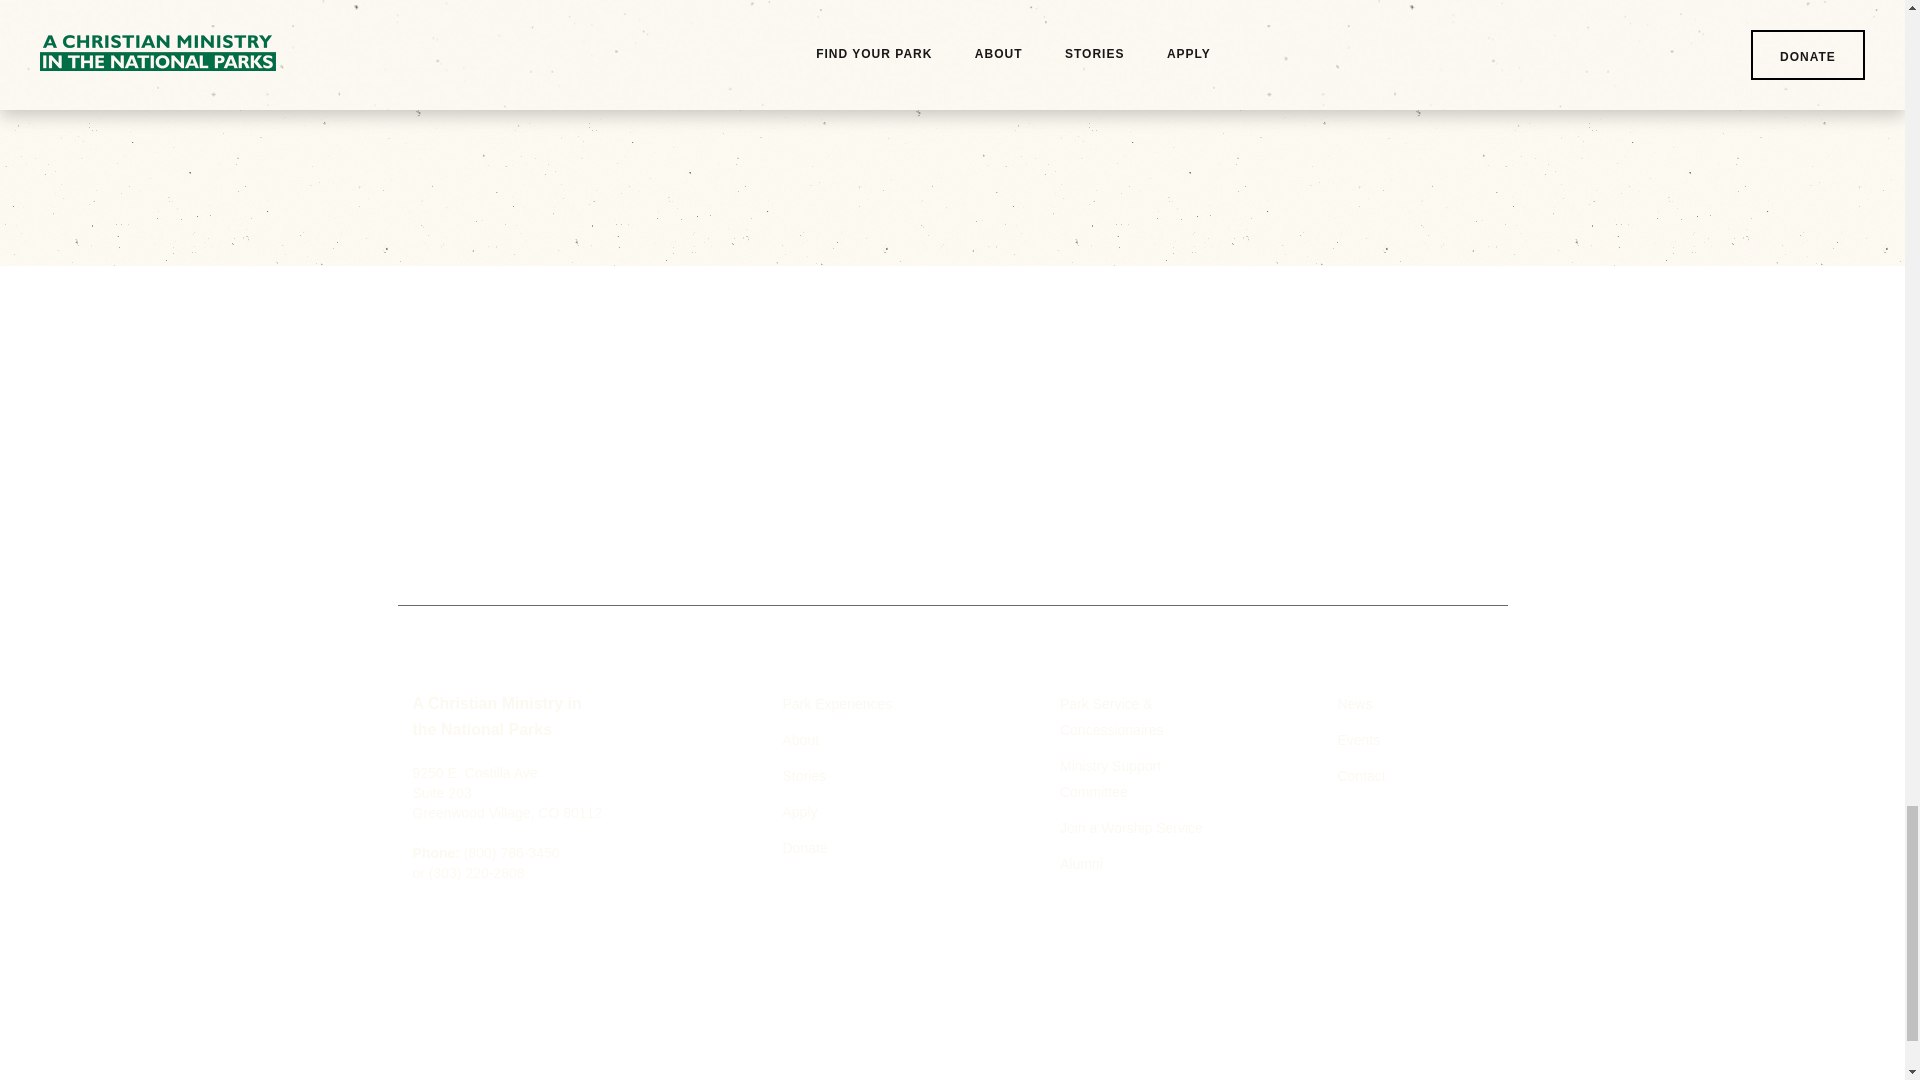  Describe the element at coordinates (803, 776) in the screenshot. I see `Stories` at that location.